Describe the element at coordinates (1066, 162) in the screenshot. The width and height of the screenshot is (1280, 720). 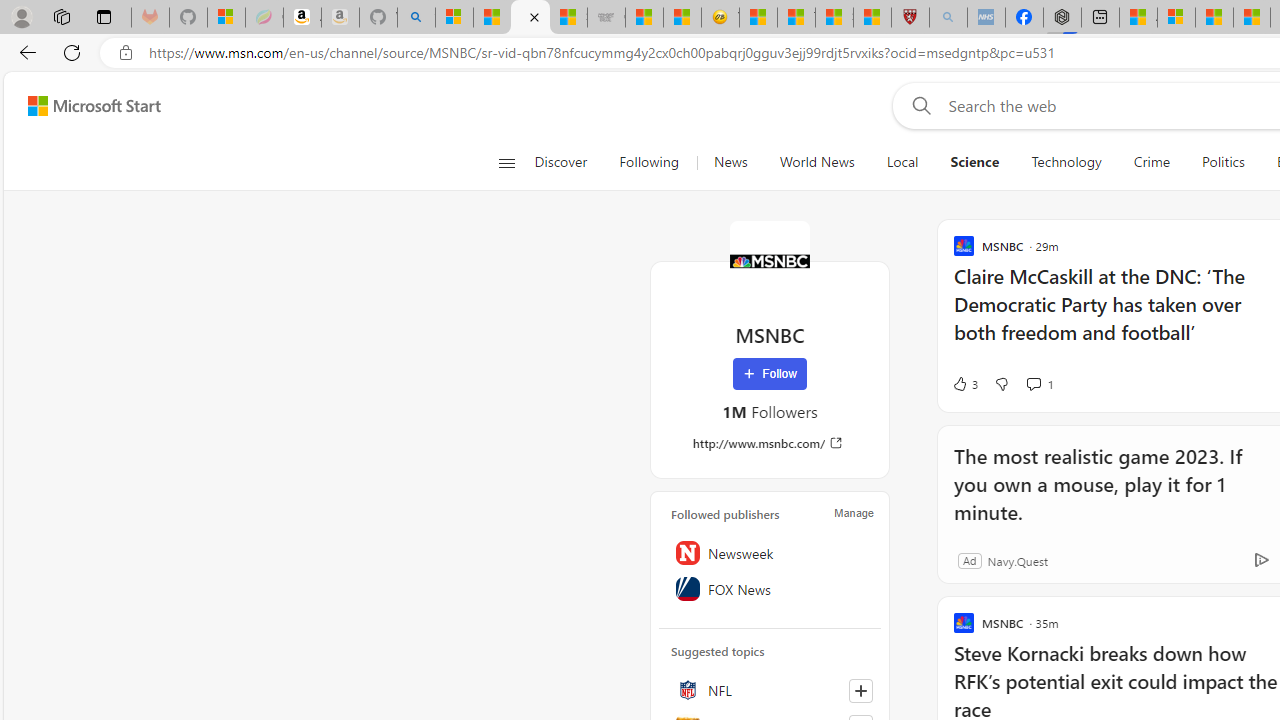
I see `Technology` at that location.